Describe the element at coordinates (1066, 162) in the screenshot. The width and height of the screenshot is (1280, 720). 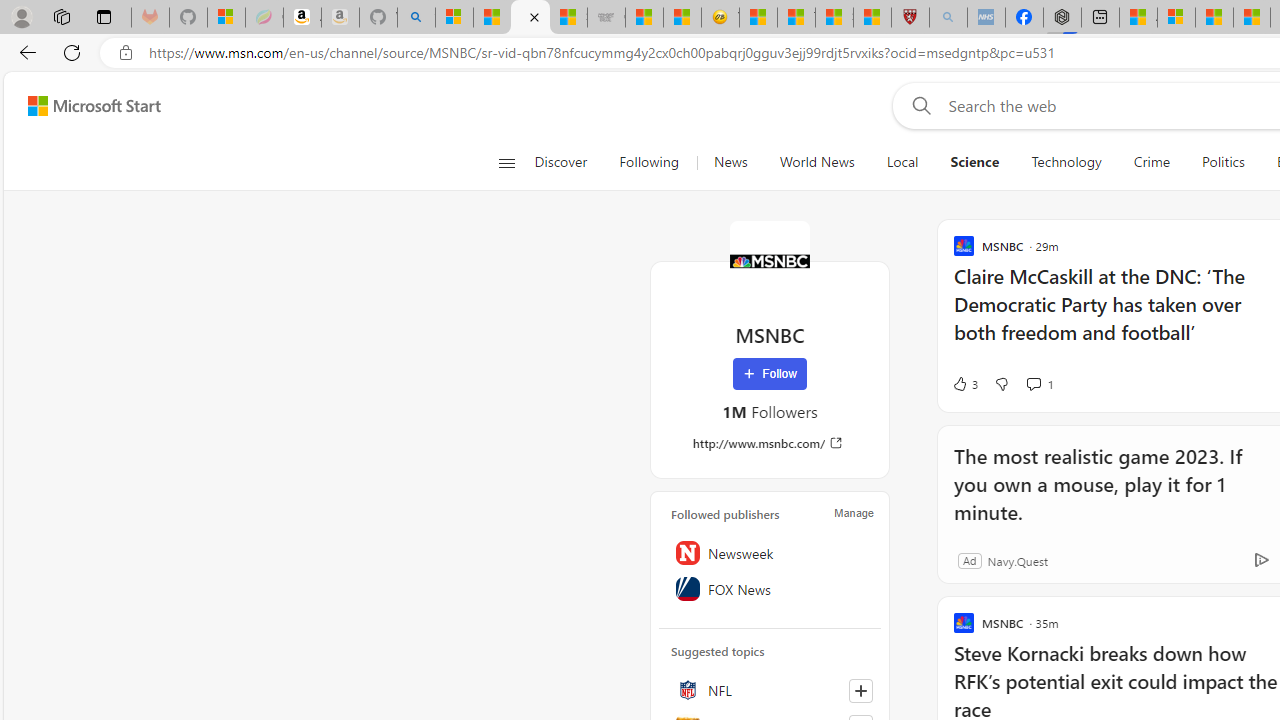
I see `Technology` at that location.